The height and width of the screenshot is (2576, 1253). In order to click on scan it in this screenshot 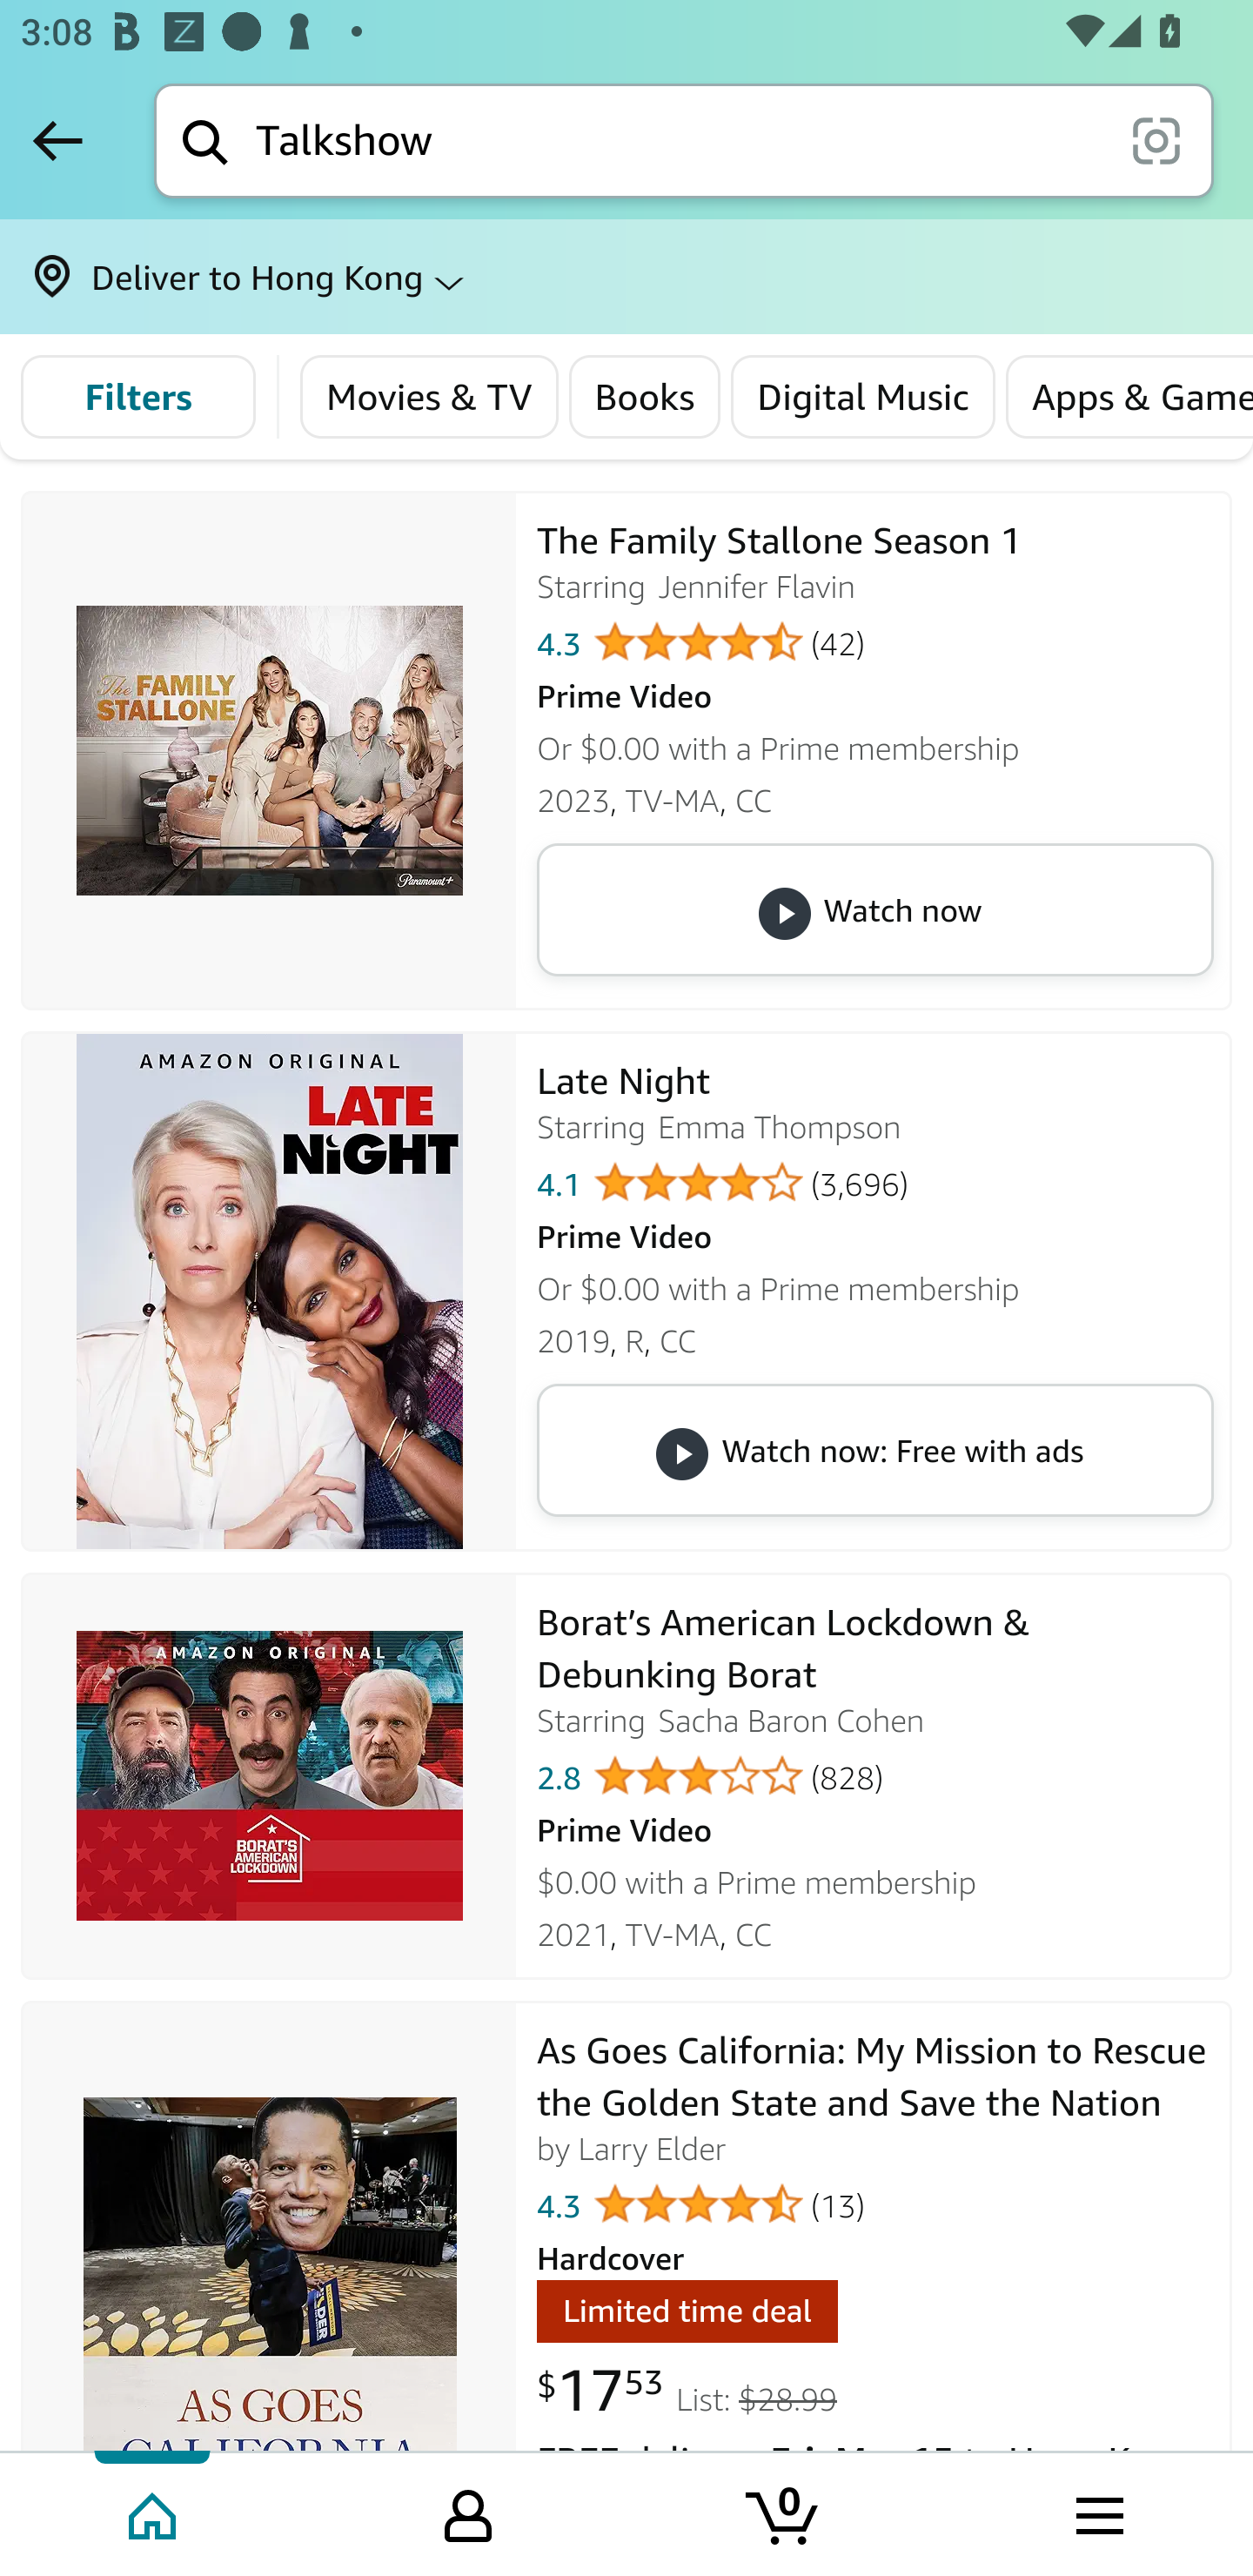, I will do `click(1156, 139)`.